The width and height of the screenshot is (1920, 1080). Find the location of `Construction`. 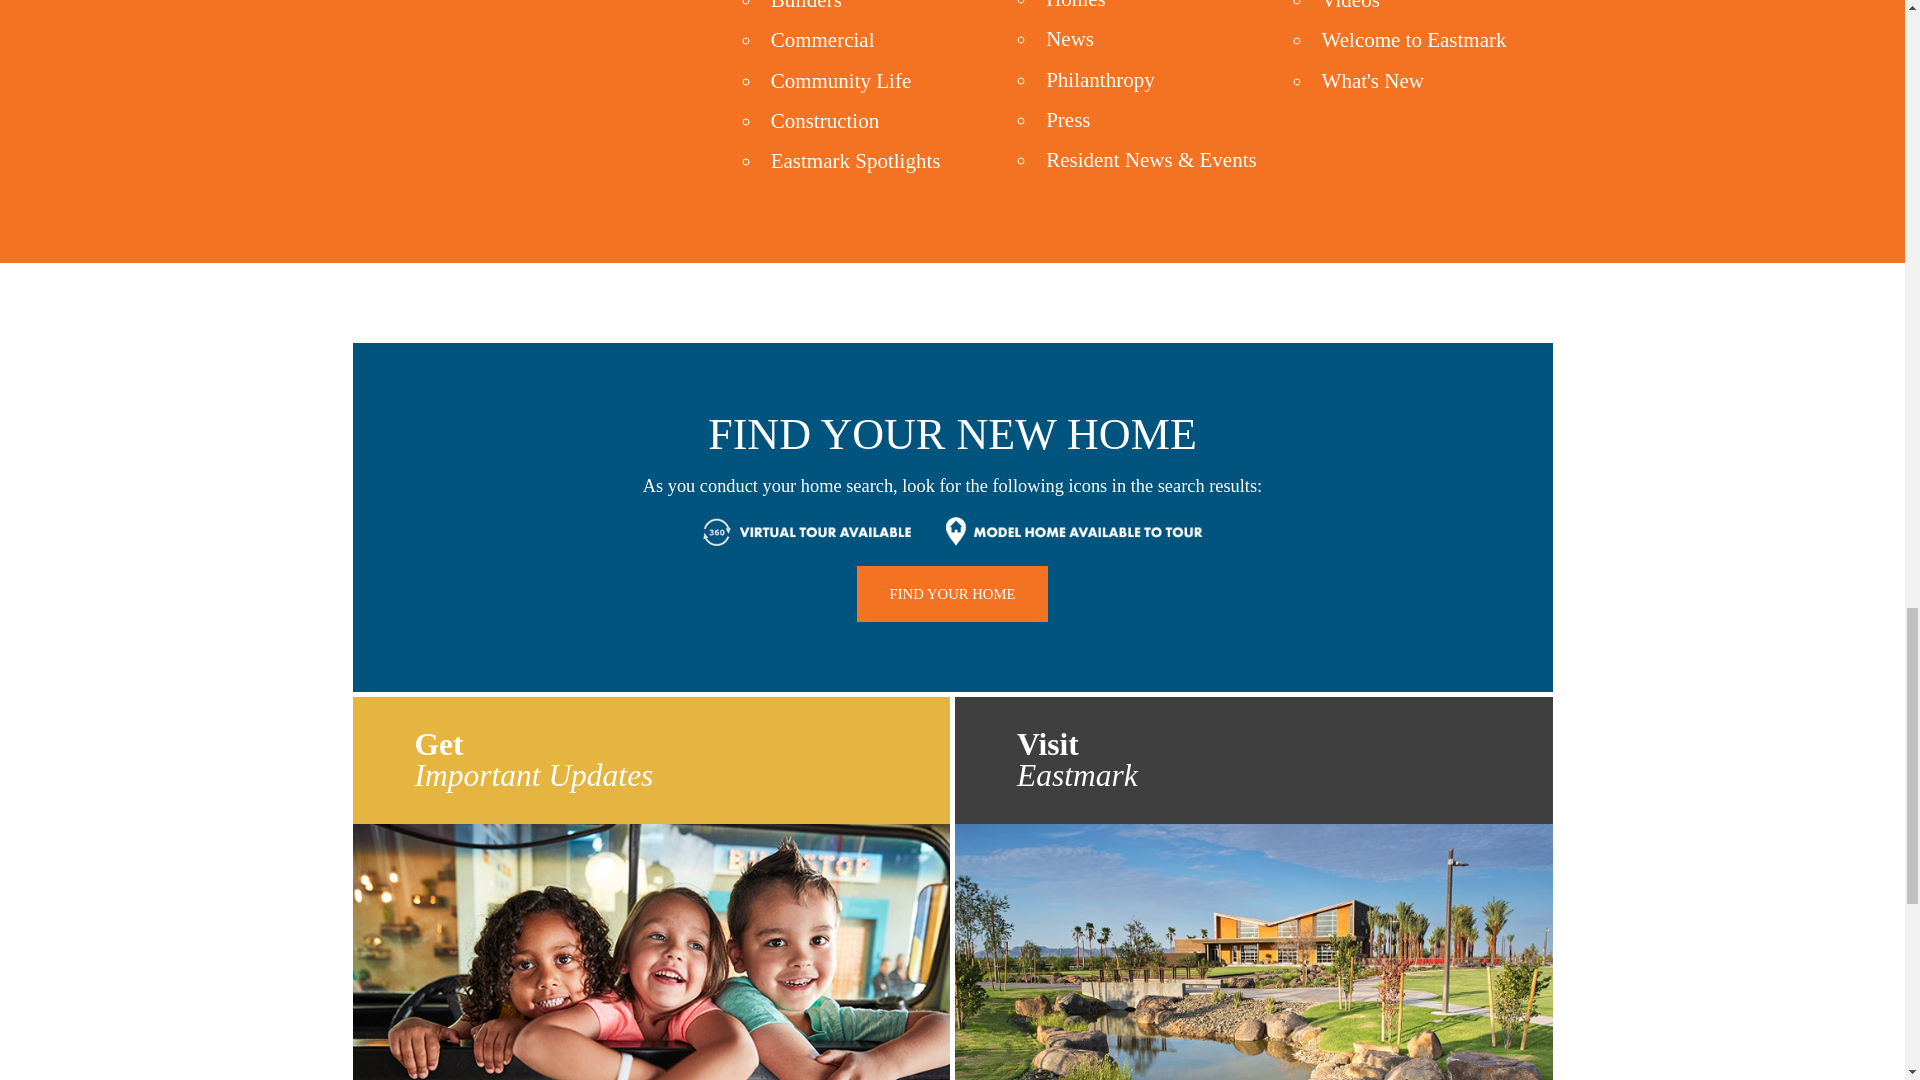

Construction is located at coordinates (825, 120).